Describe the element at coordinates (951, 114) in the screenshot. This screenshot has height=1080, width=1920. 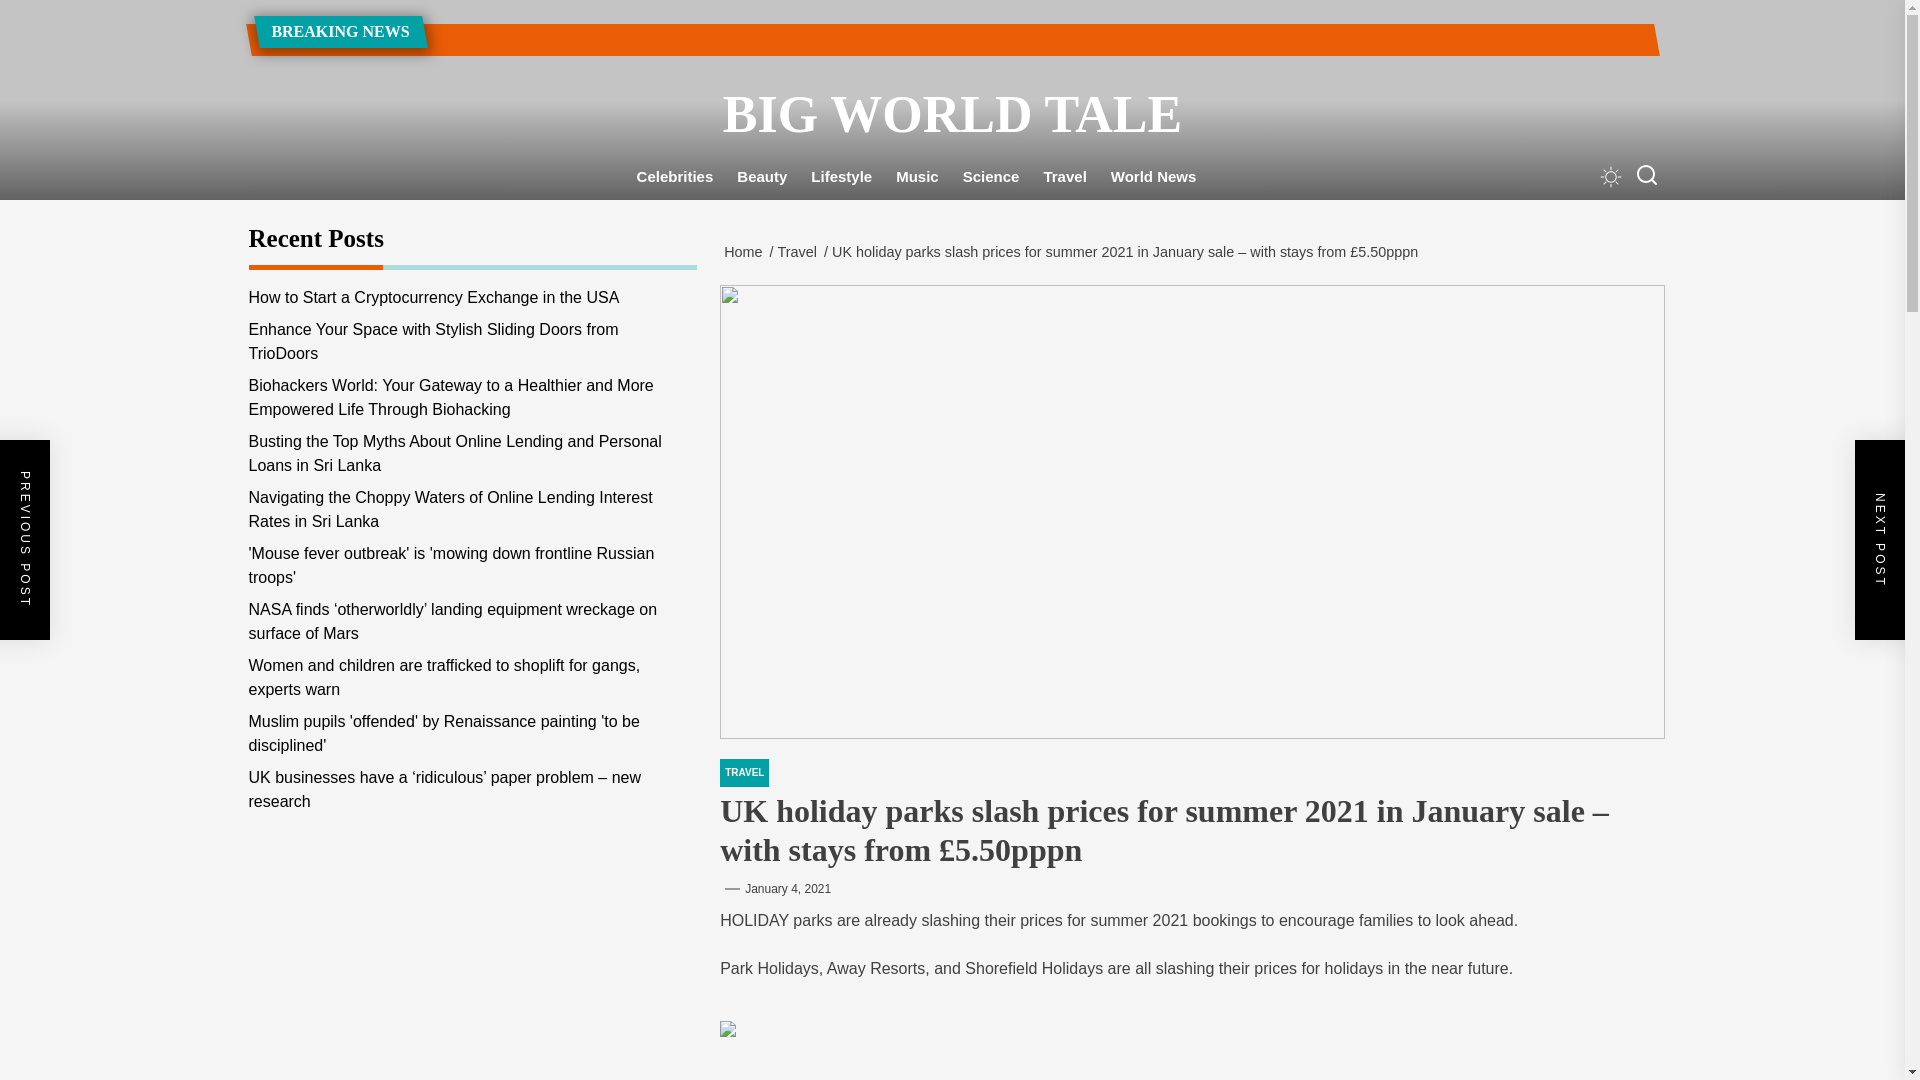
I see `BIG WORLD TALE` at that location.